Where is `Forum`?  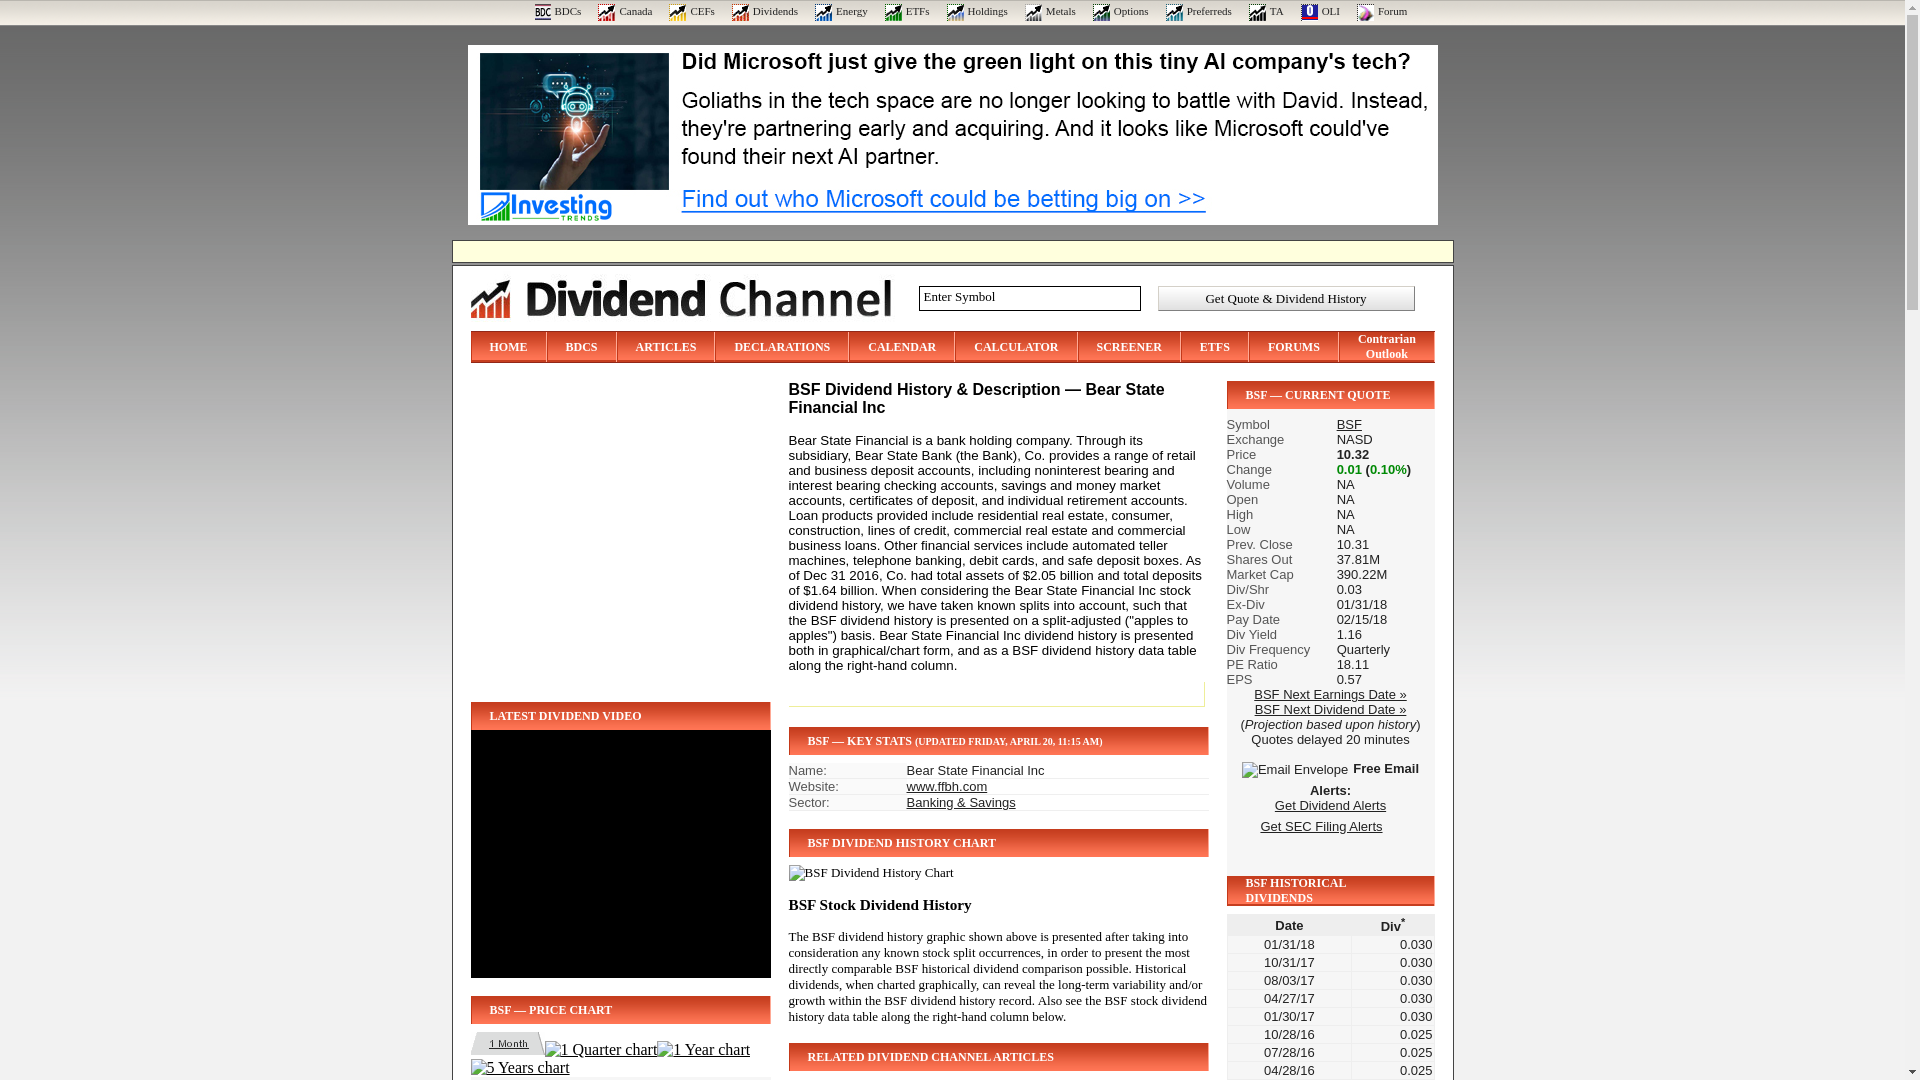
Forum is located at coordinates (1382, 11).